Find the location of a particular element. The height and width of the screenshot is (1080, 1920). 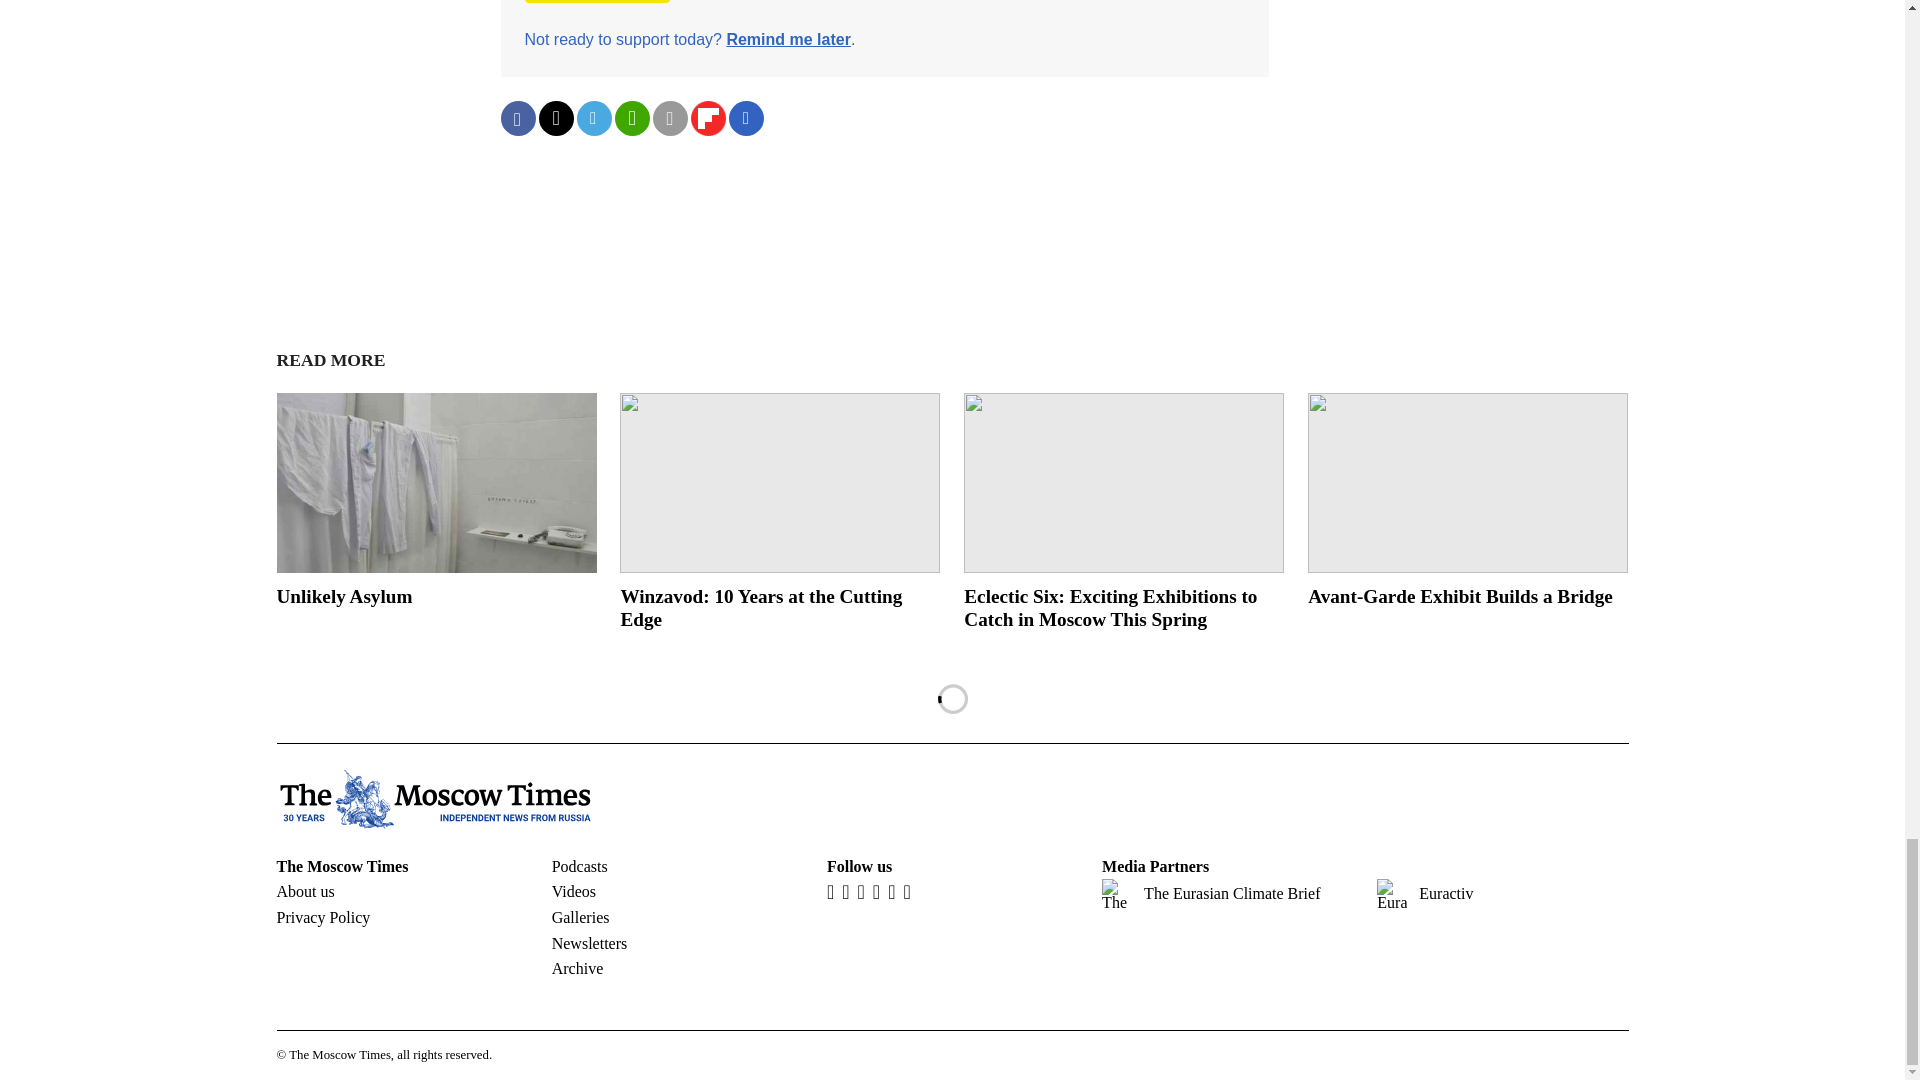

Share on Facebook is located at coordinates (517, 118).